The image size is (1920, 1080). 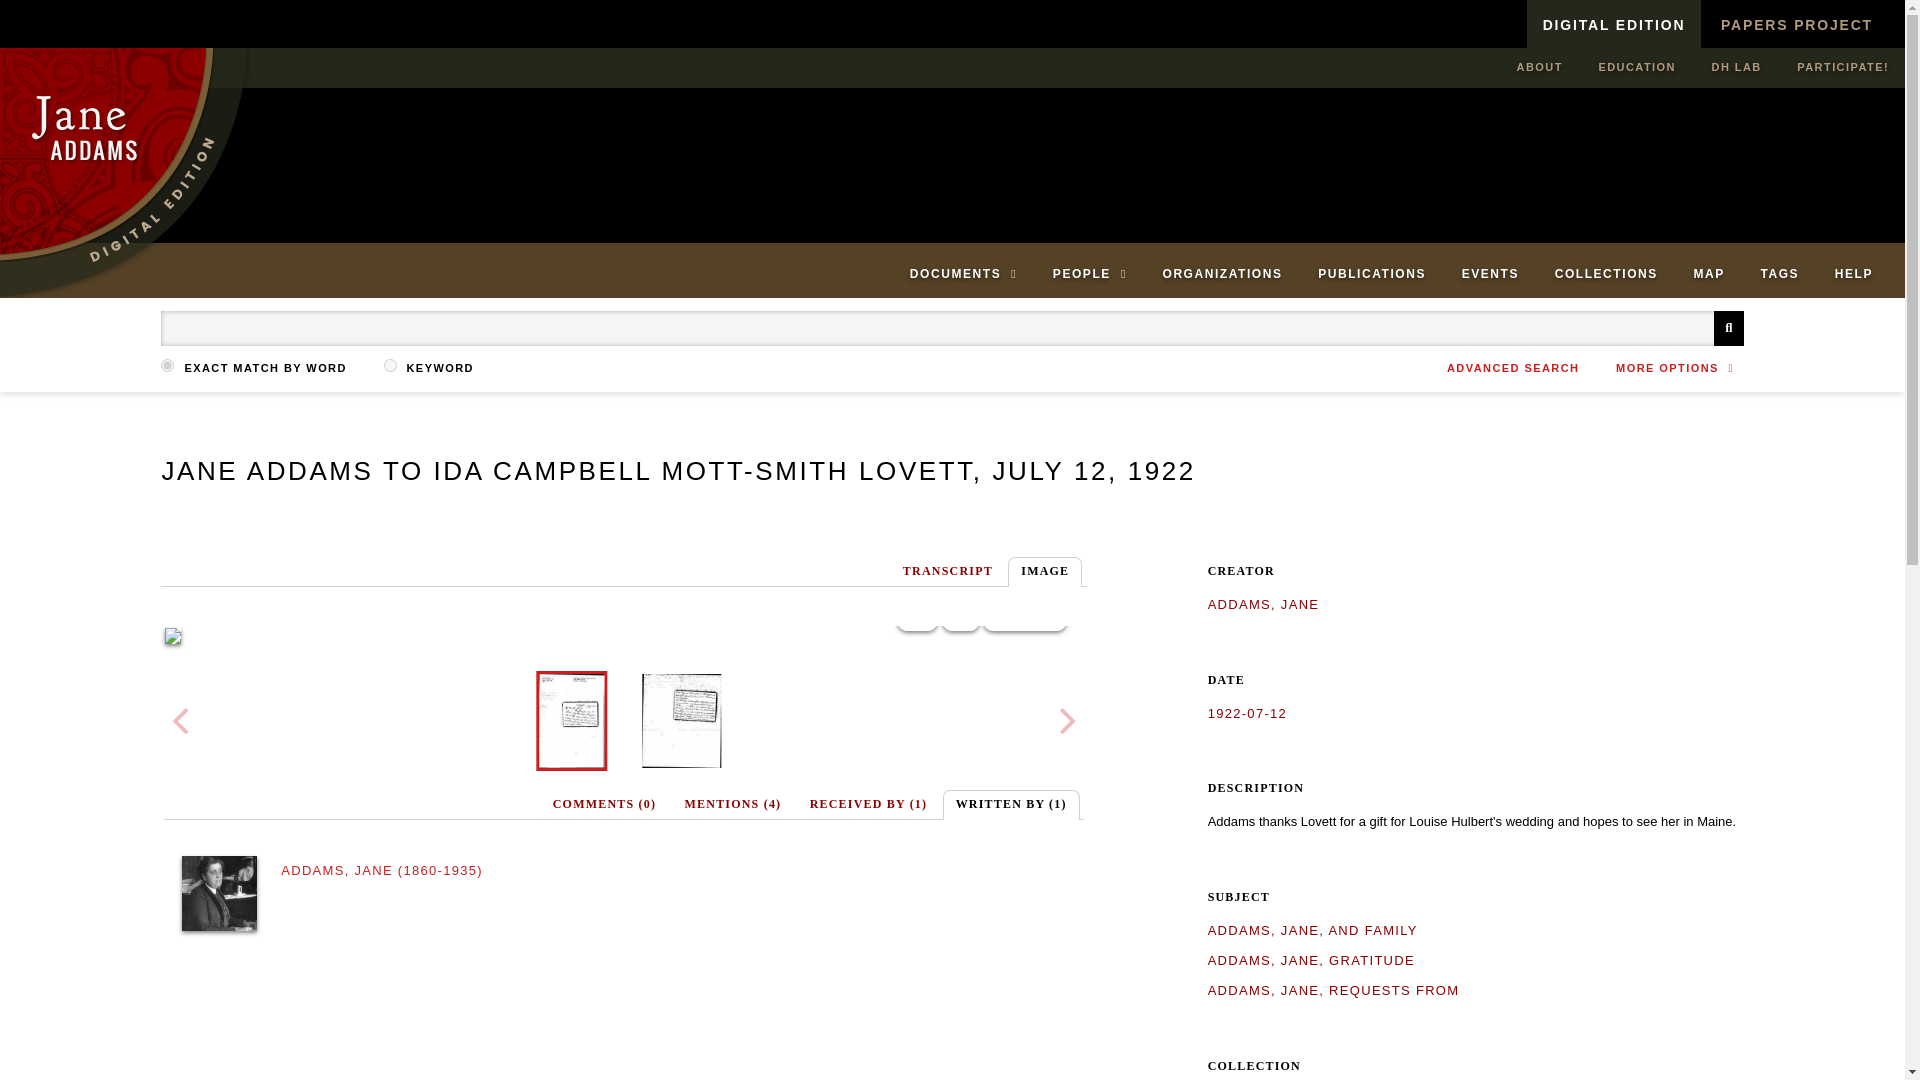 I want to click on DIGITAL EDITION, so click(x=1614, y=24).